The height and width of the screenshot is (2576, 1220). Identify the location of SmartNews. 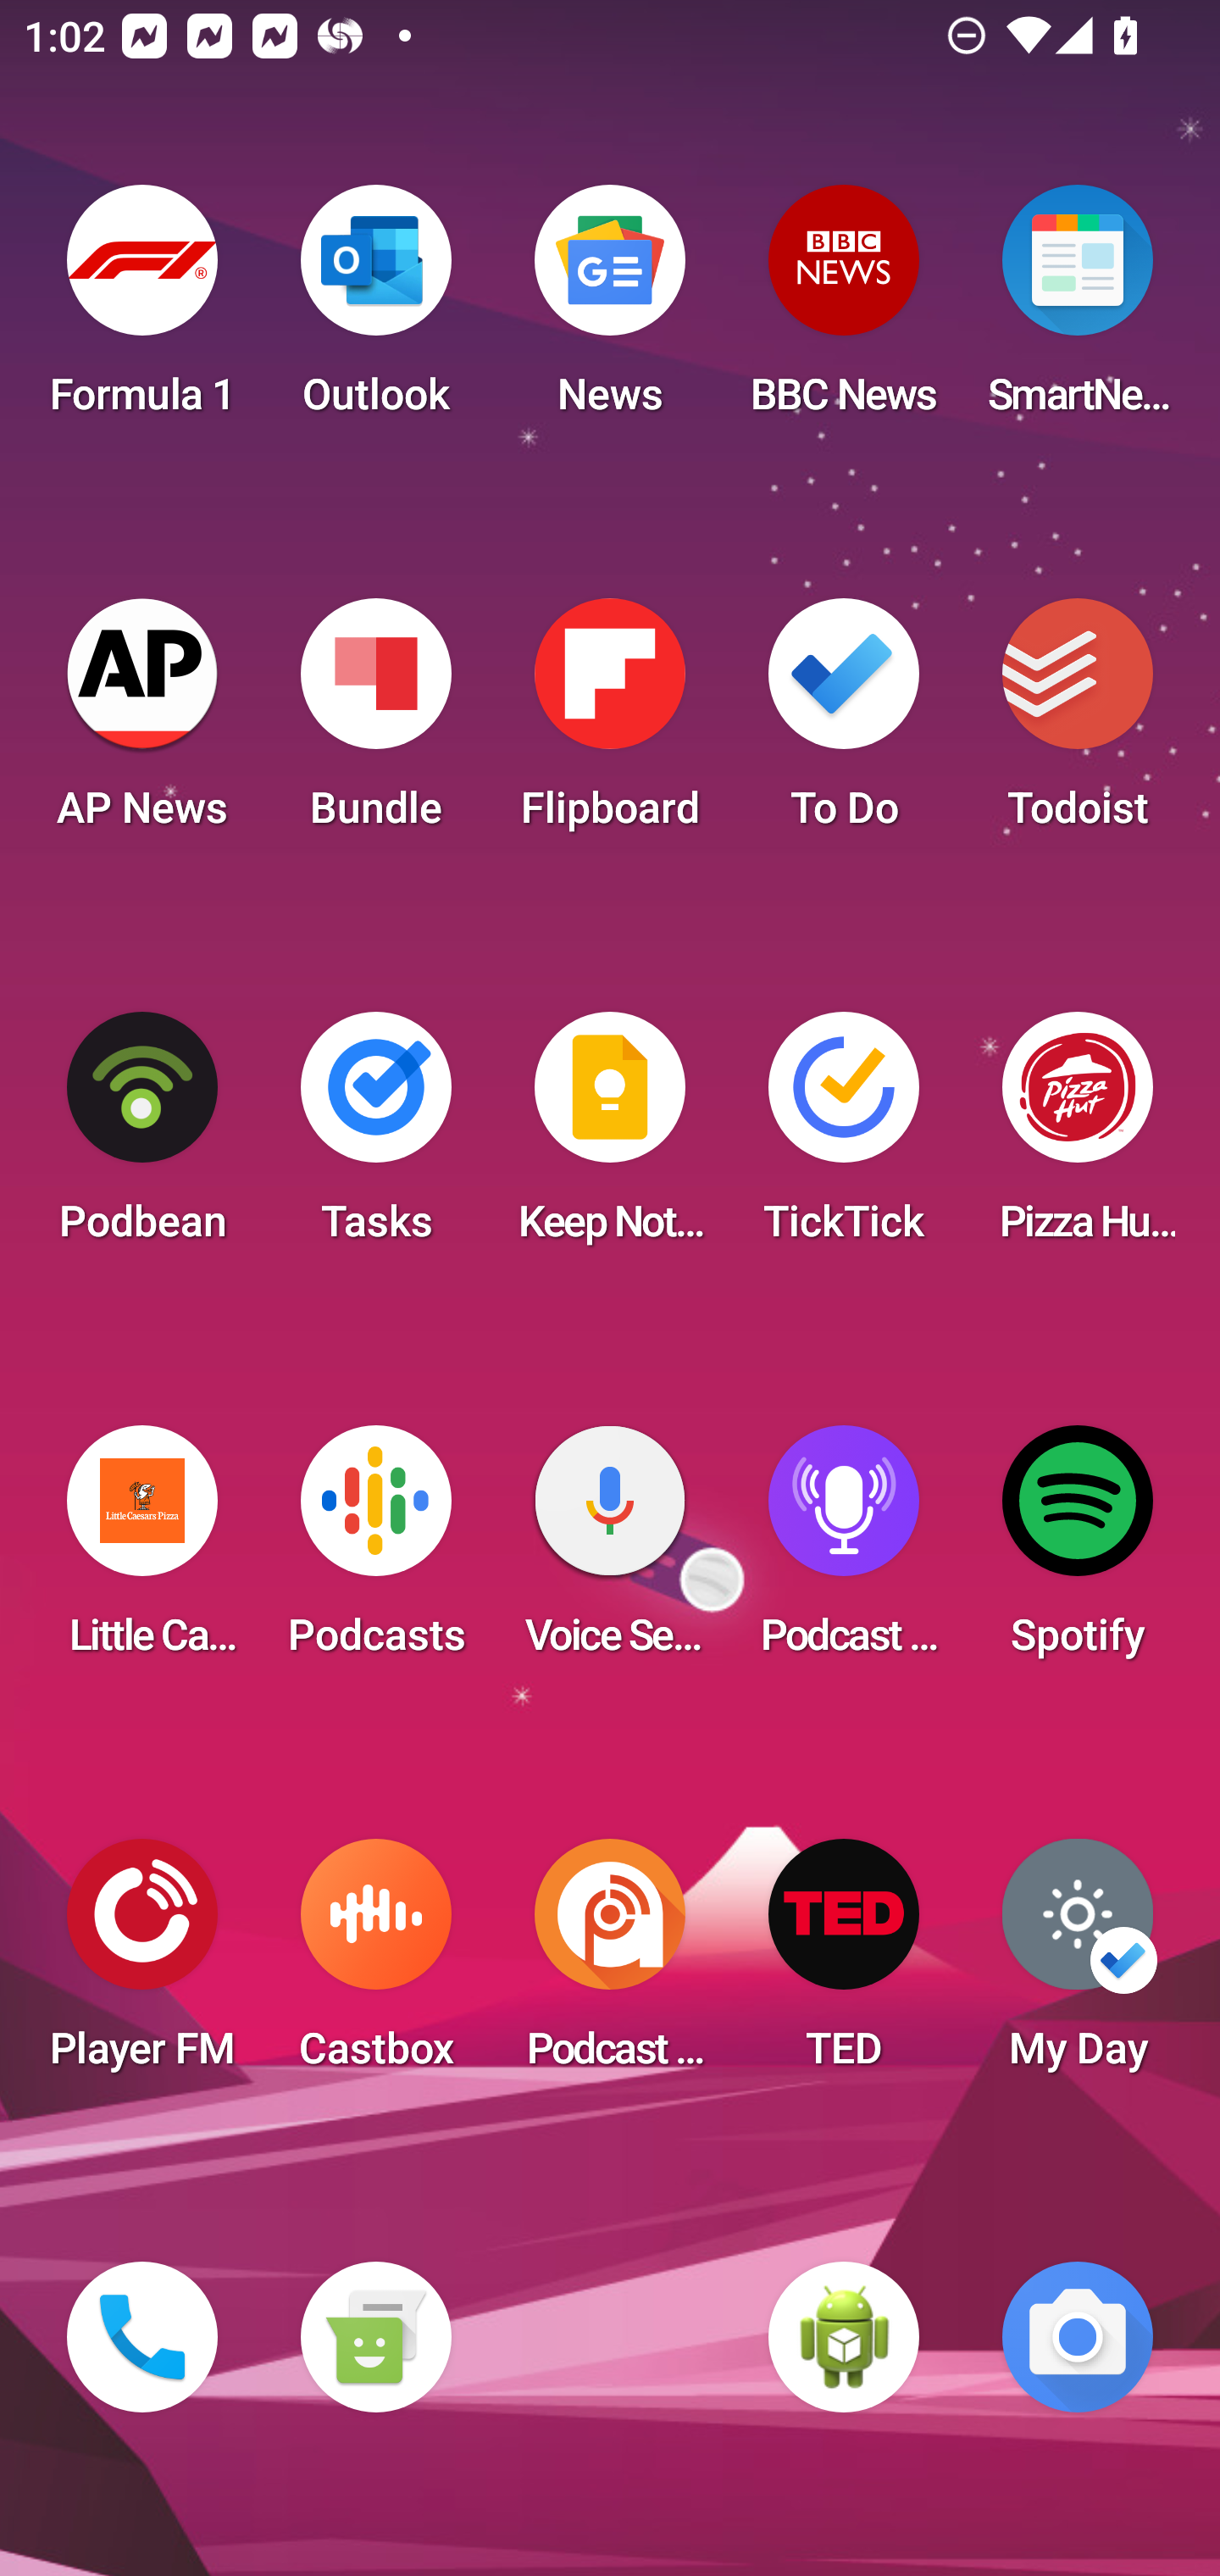
(1078, 310).